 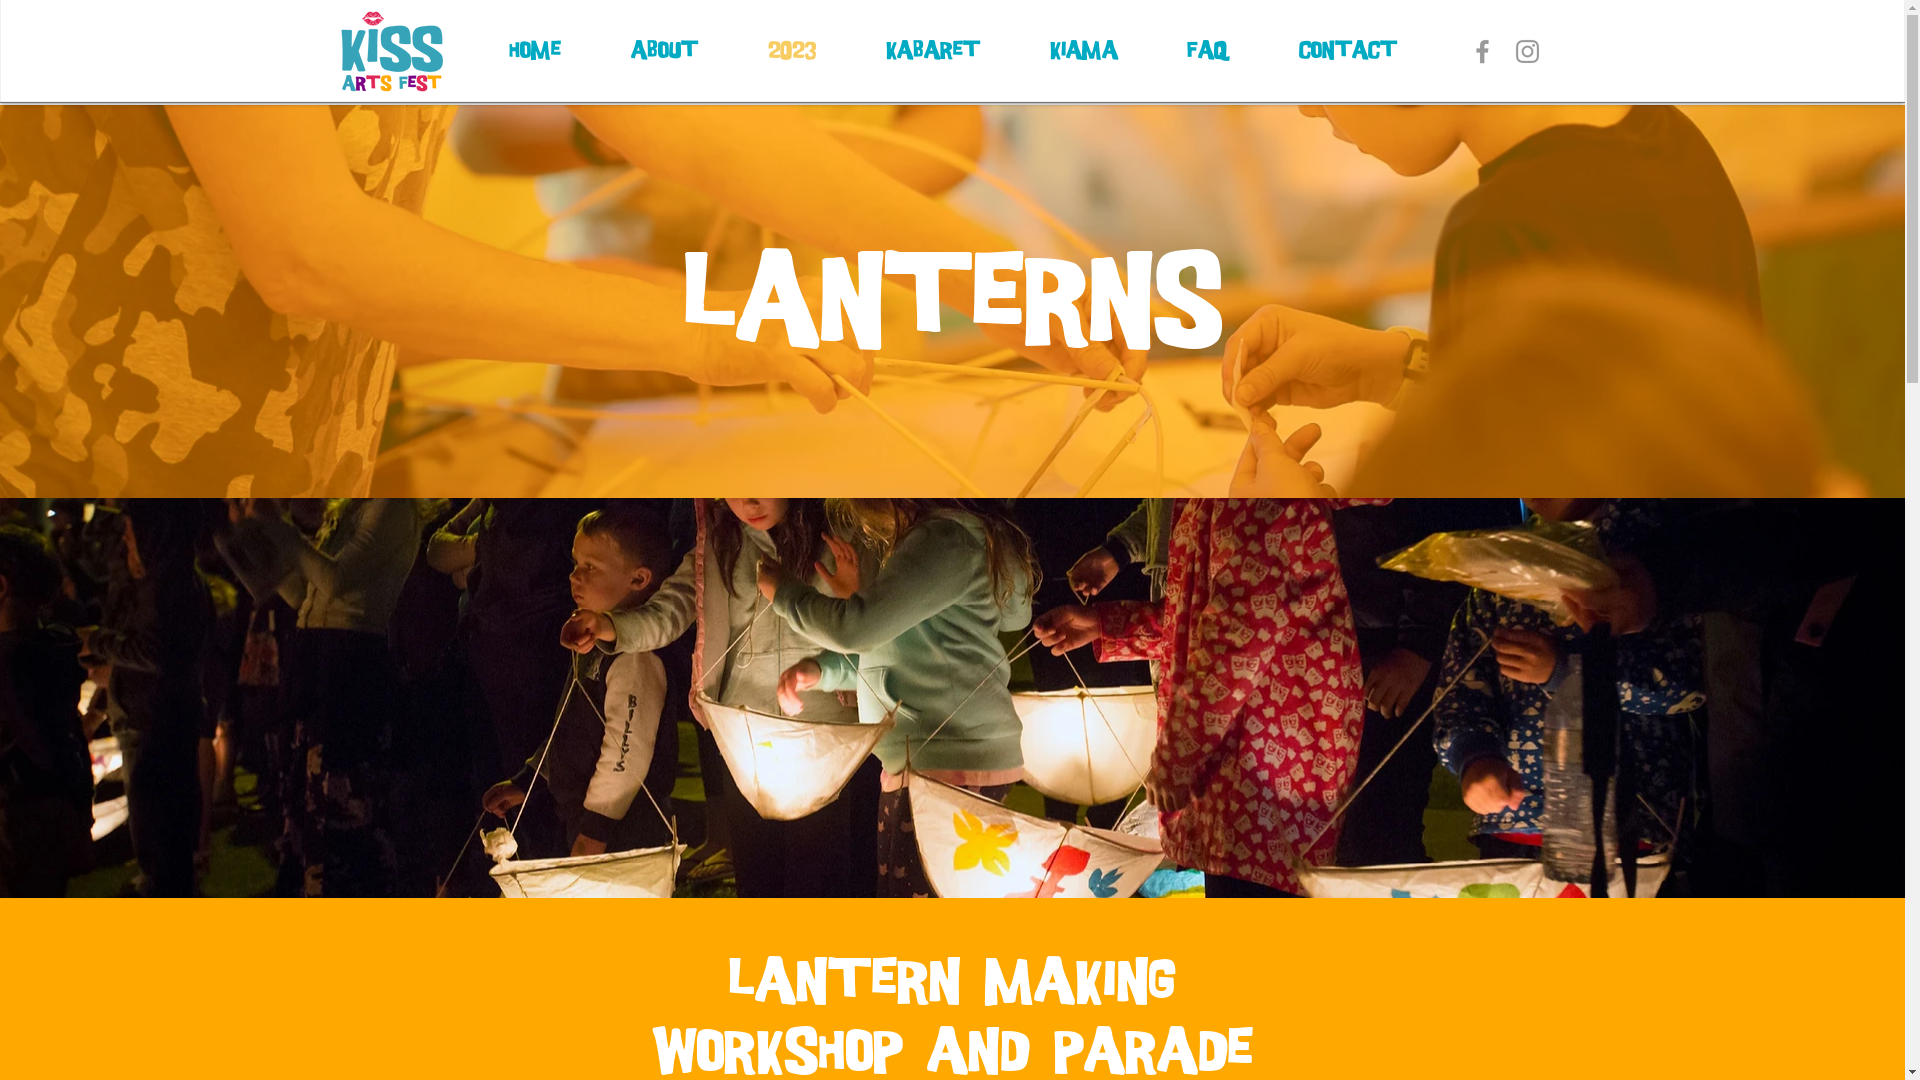 I want to click on Home, so click(x=535, y=51).